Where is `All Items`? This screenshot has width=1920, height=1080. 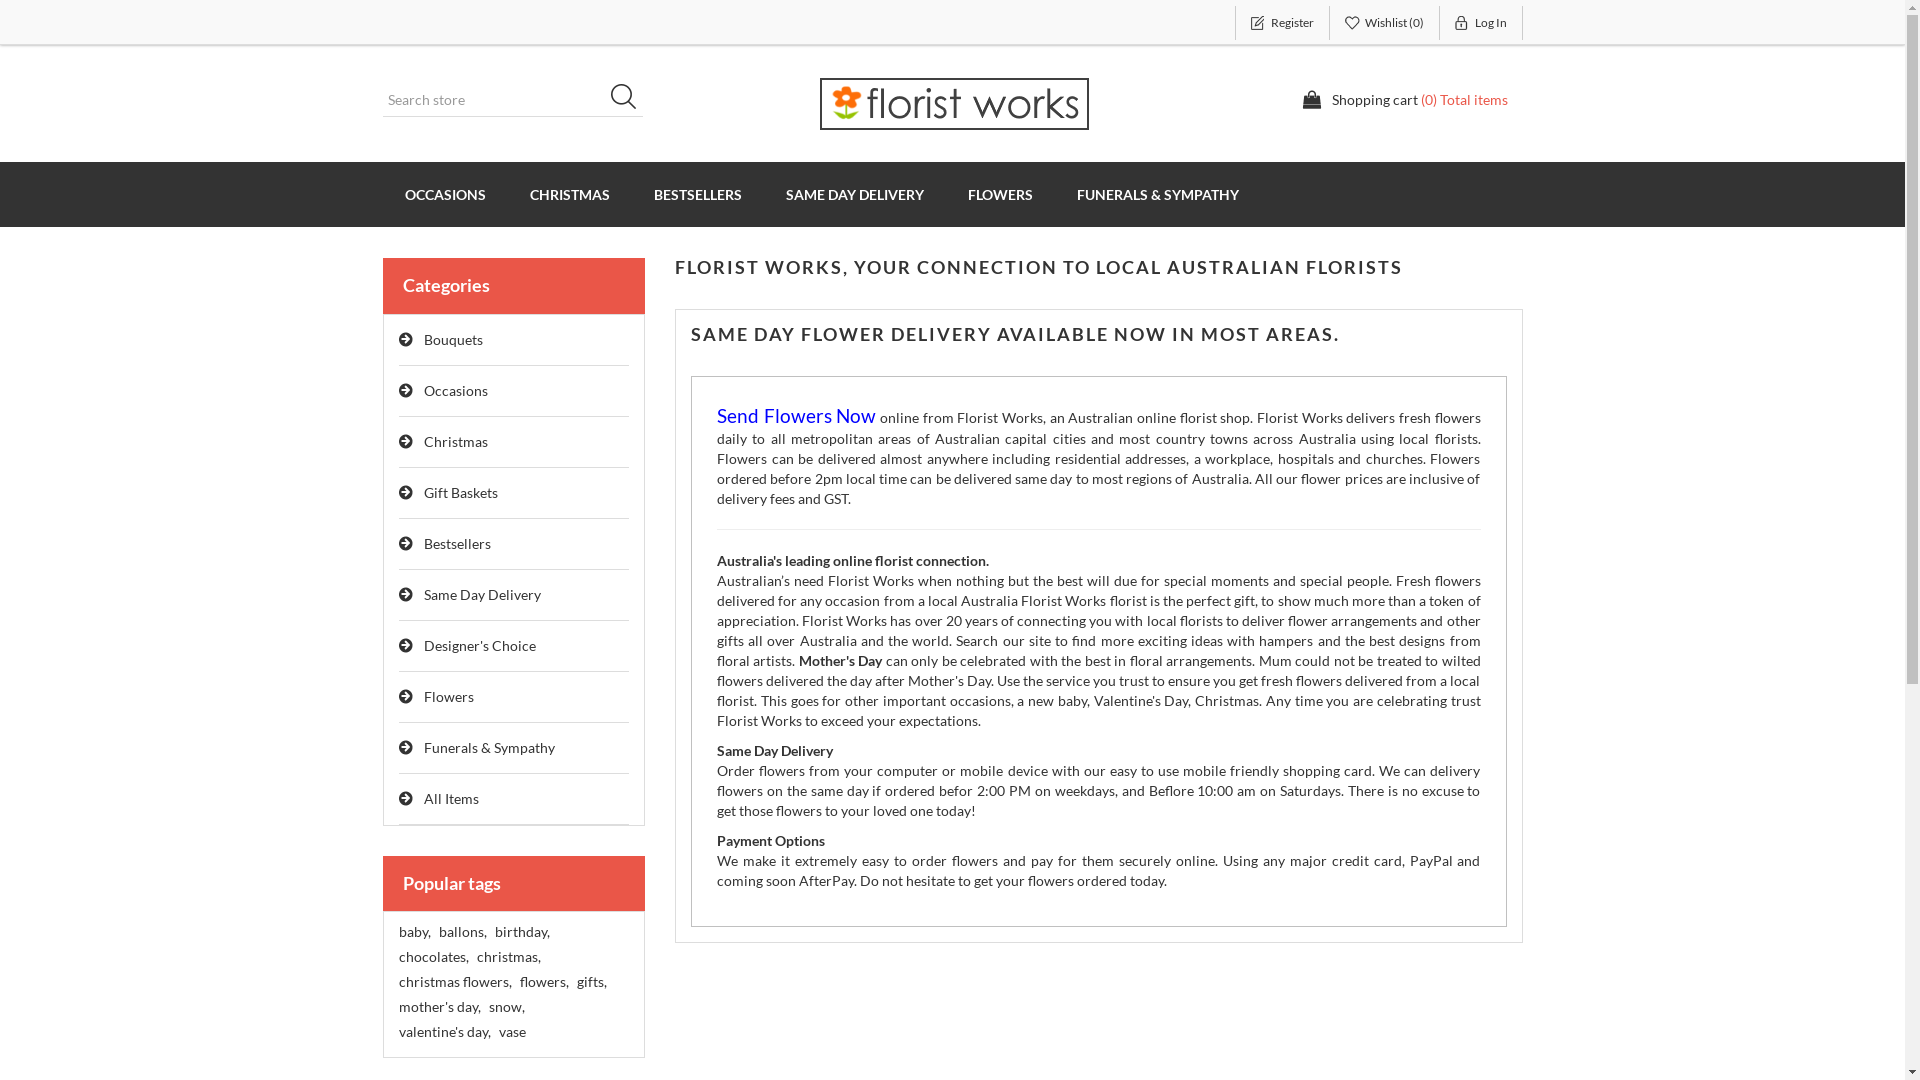
All Items is located at coordinates (514, 800).